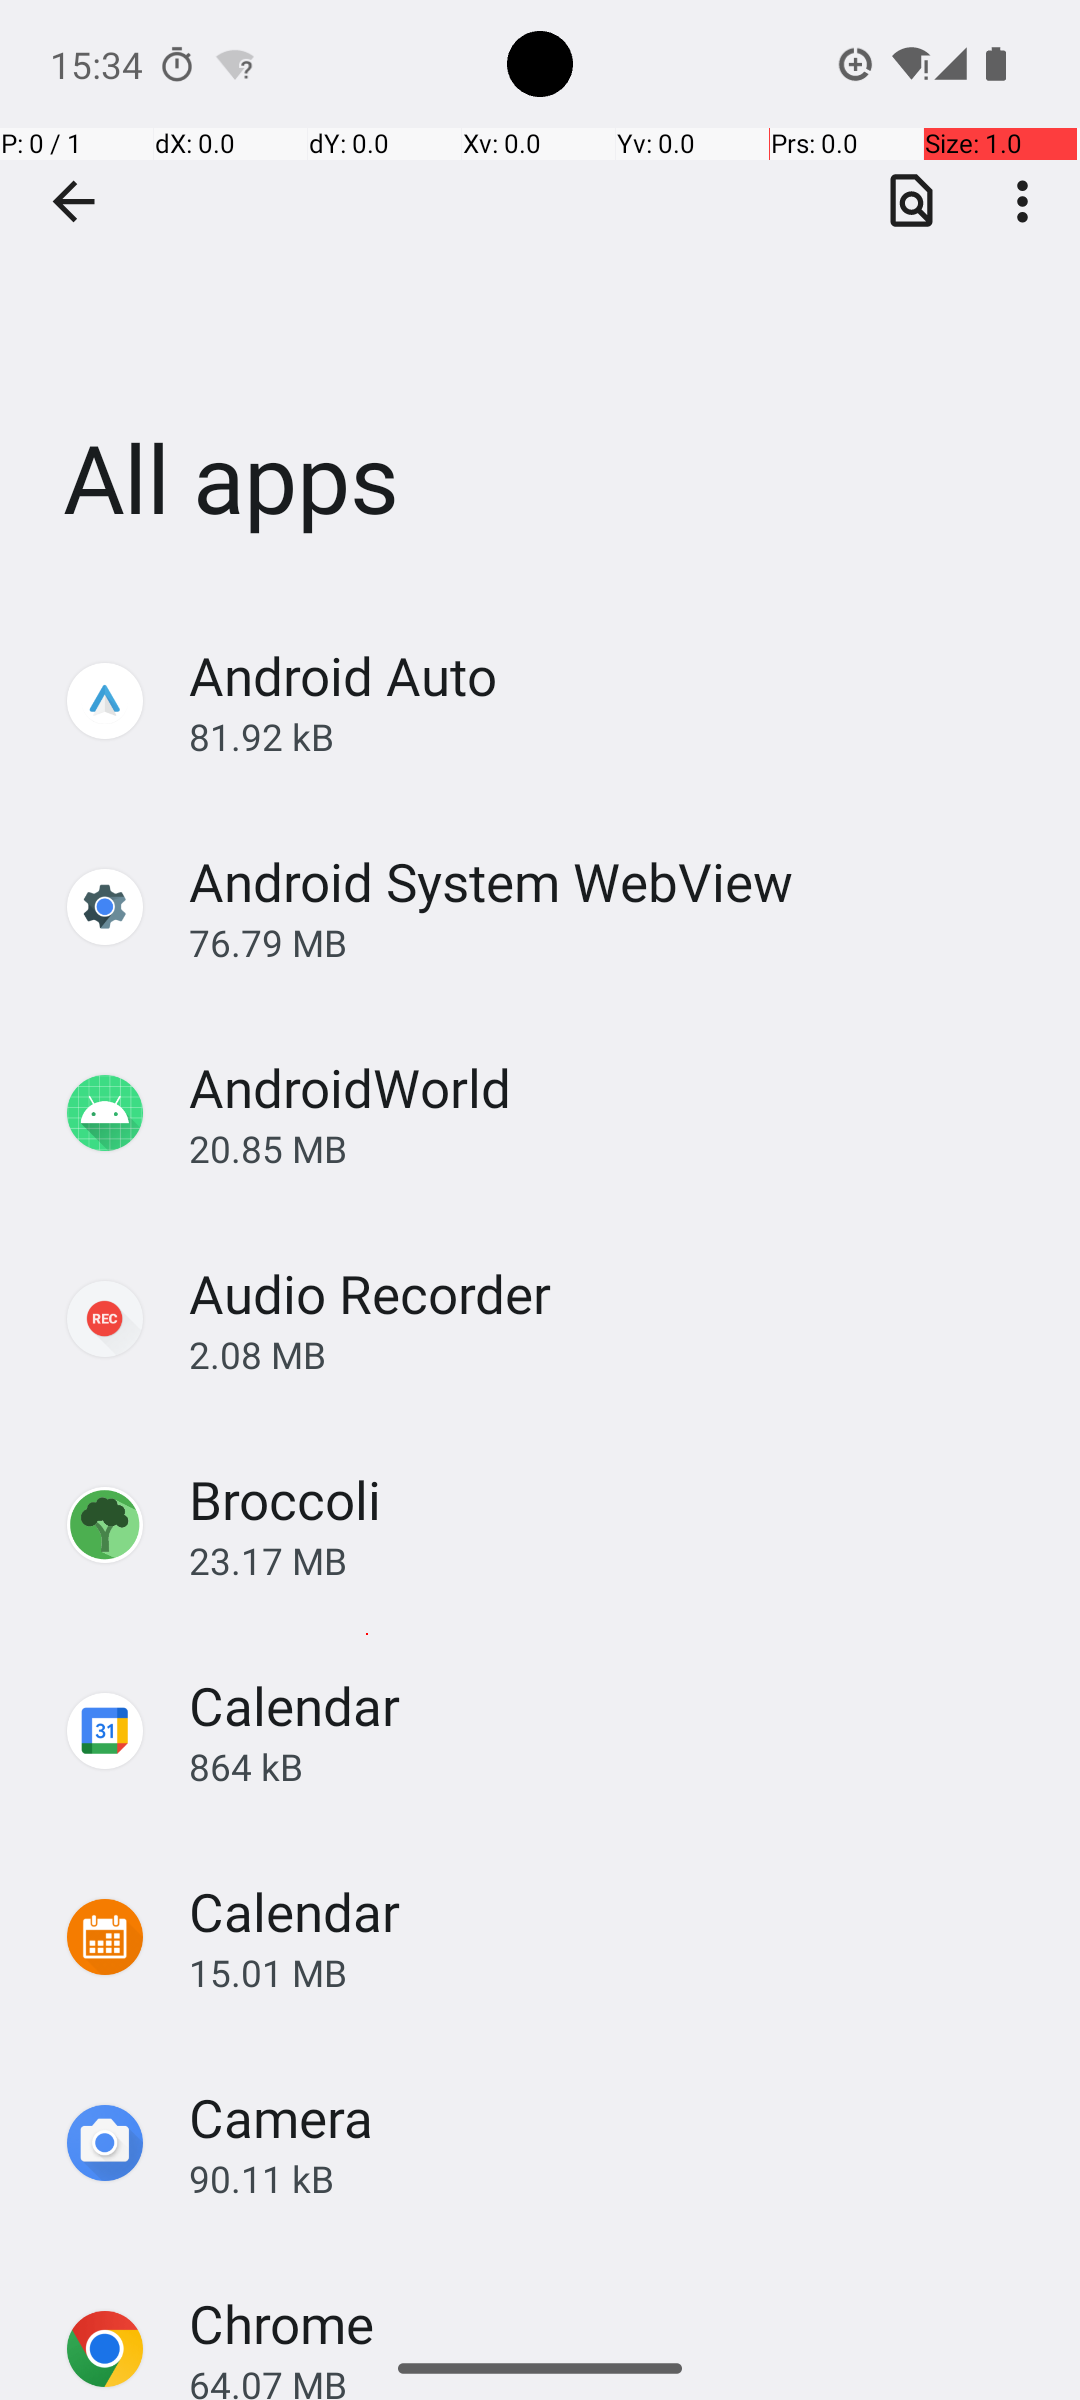 The height and width of the screenshot is (2400, 1080). What do you see at coordinates (614, 1354) in the screenshot?
I see `2.08 MB` at bounding box center [614, 1354].